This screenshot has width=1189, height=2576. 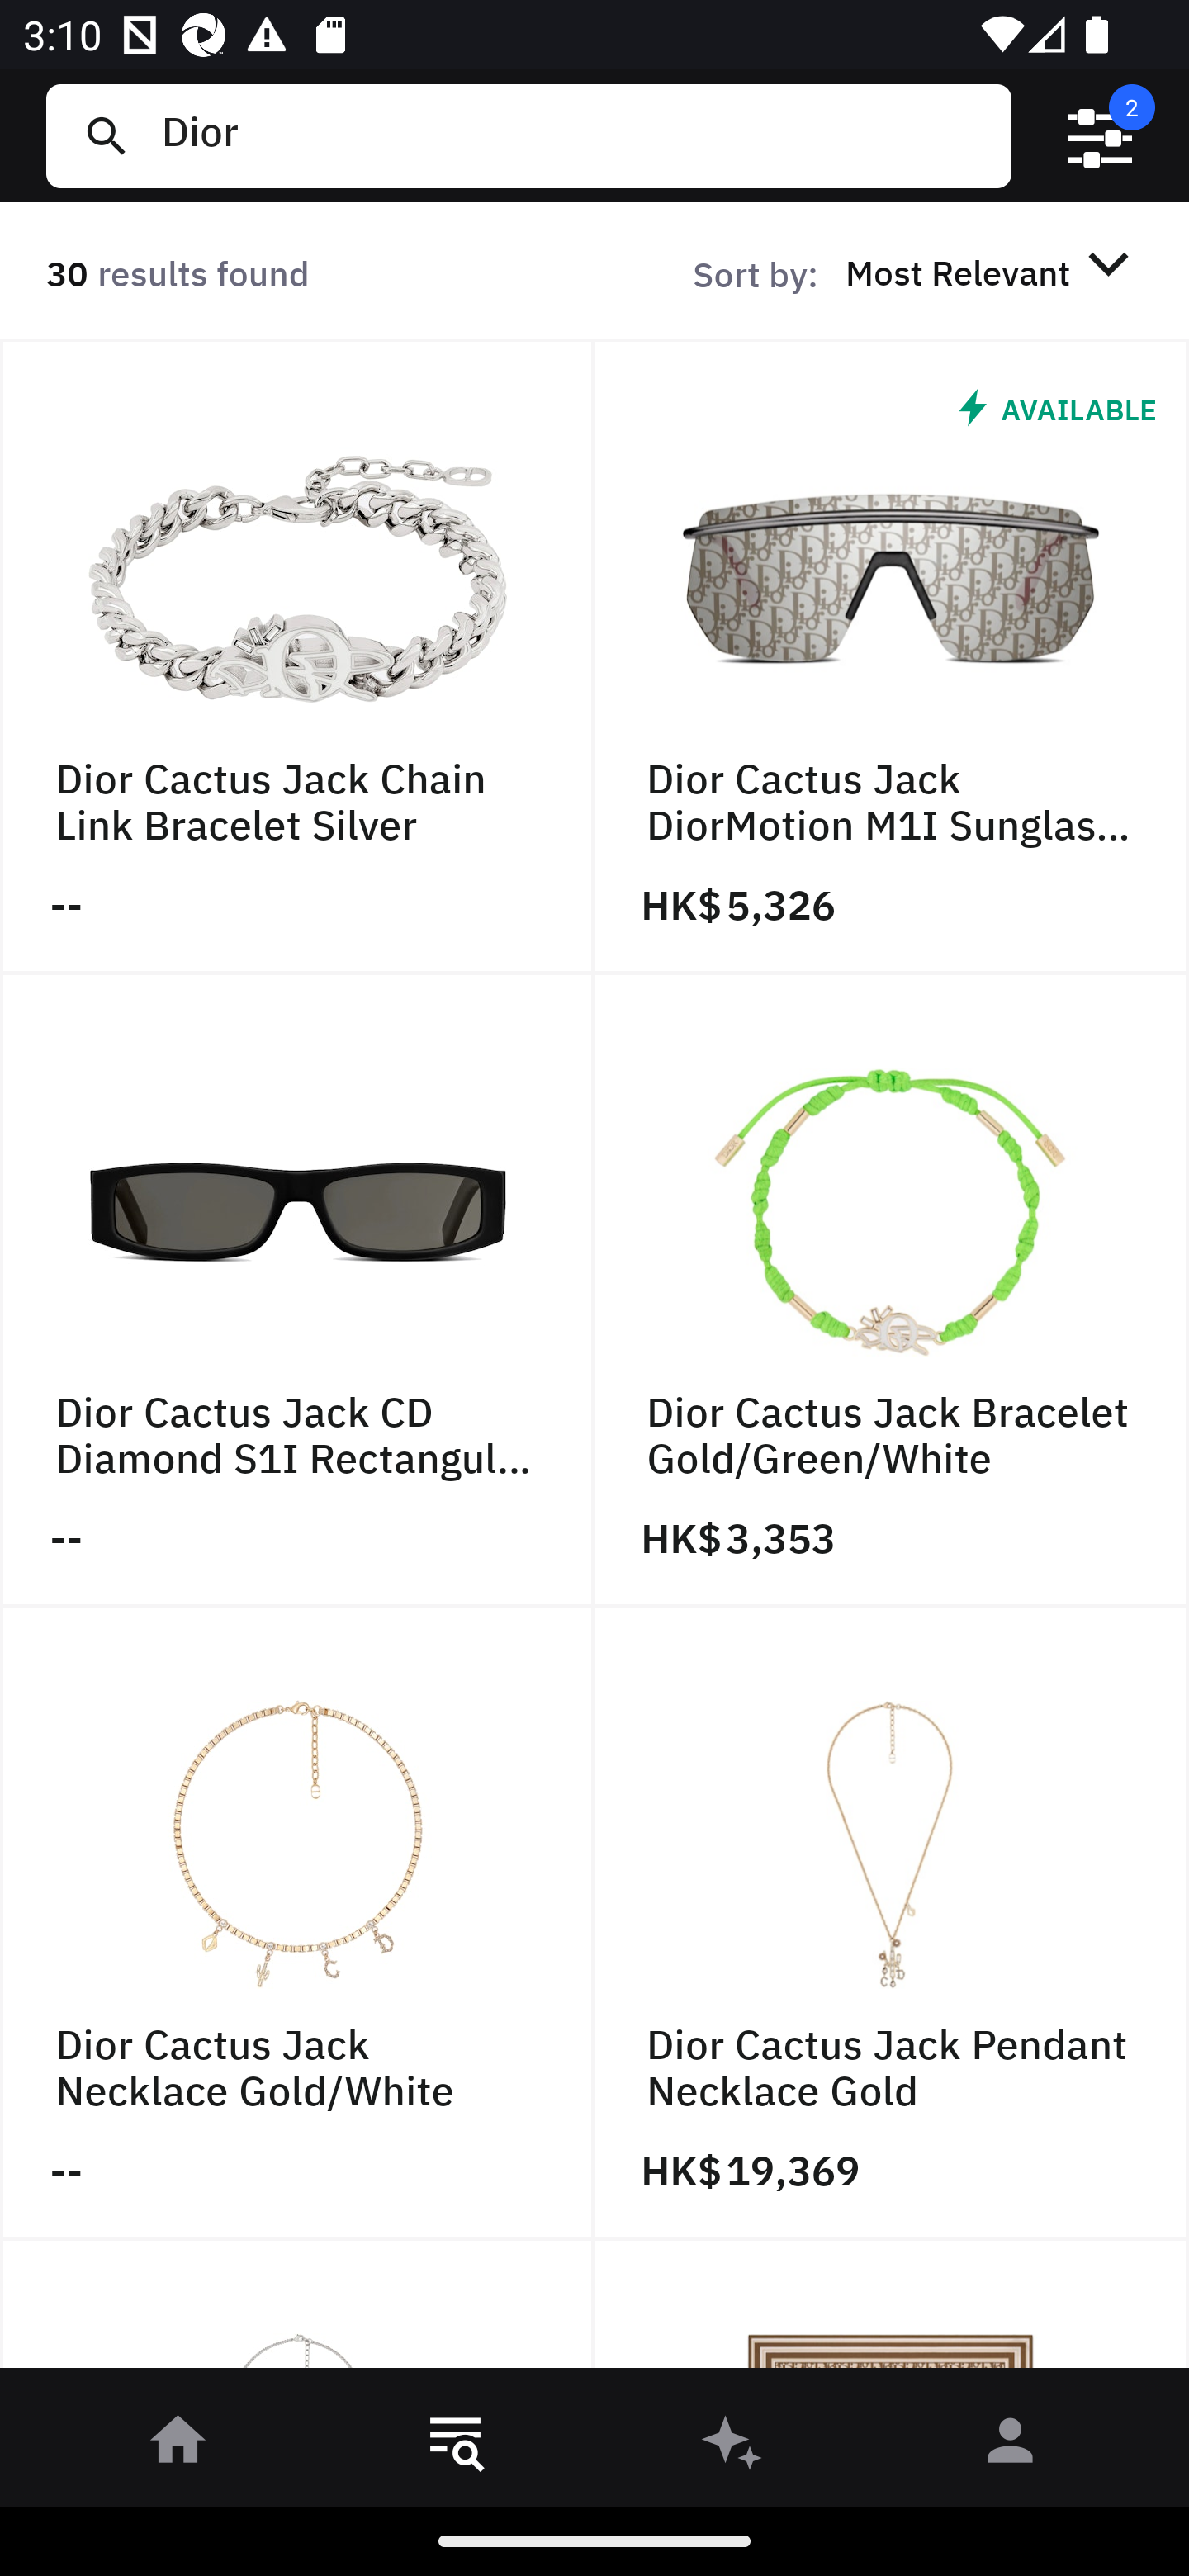 What do you see at coordinates (1100, 136) in the screenshot?
I see `` at bounding box center [1100, 136].